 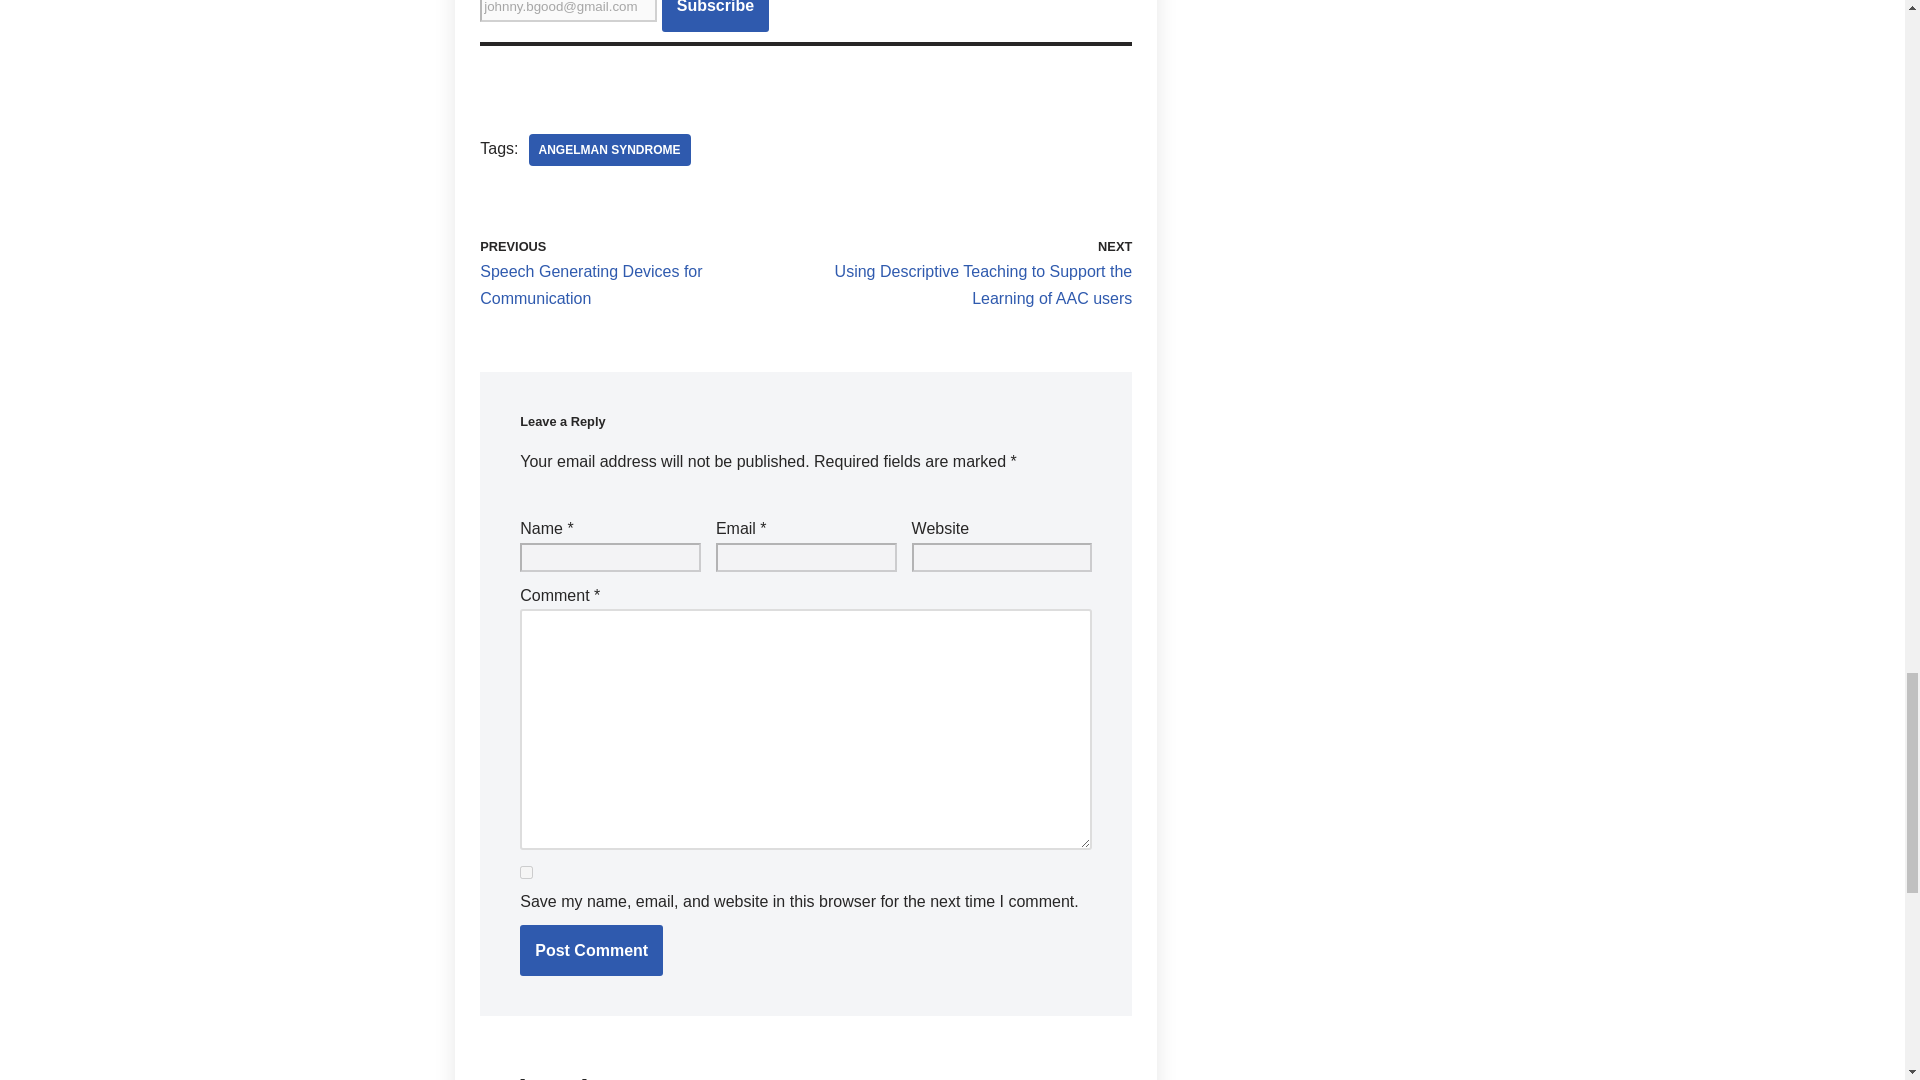 What do you see at coordinates (716, 16) in the screenshot?
I see `Subscribe` at bounding box center [716, 16].